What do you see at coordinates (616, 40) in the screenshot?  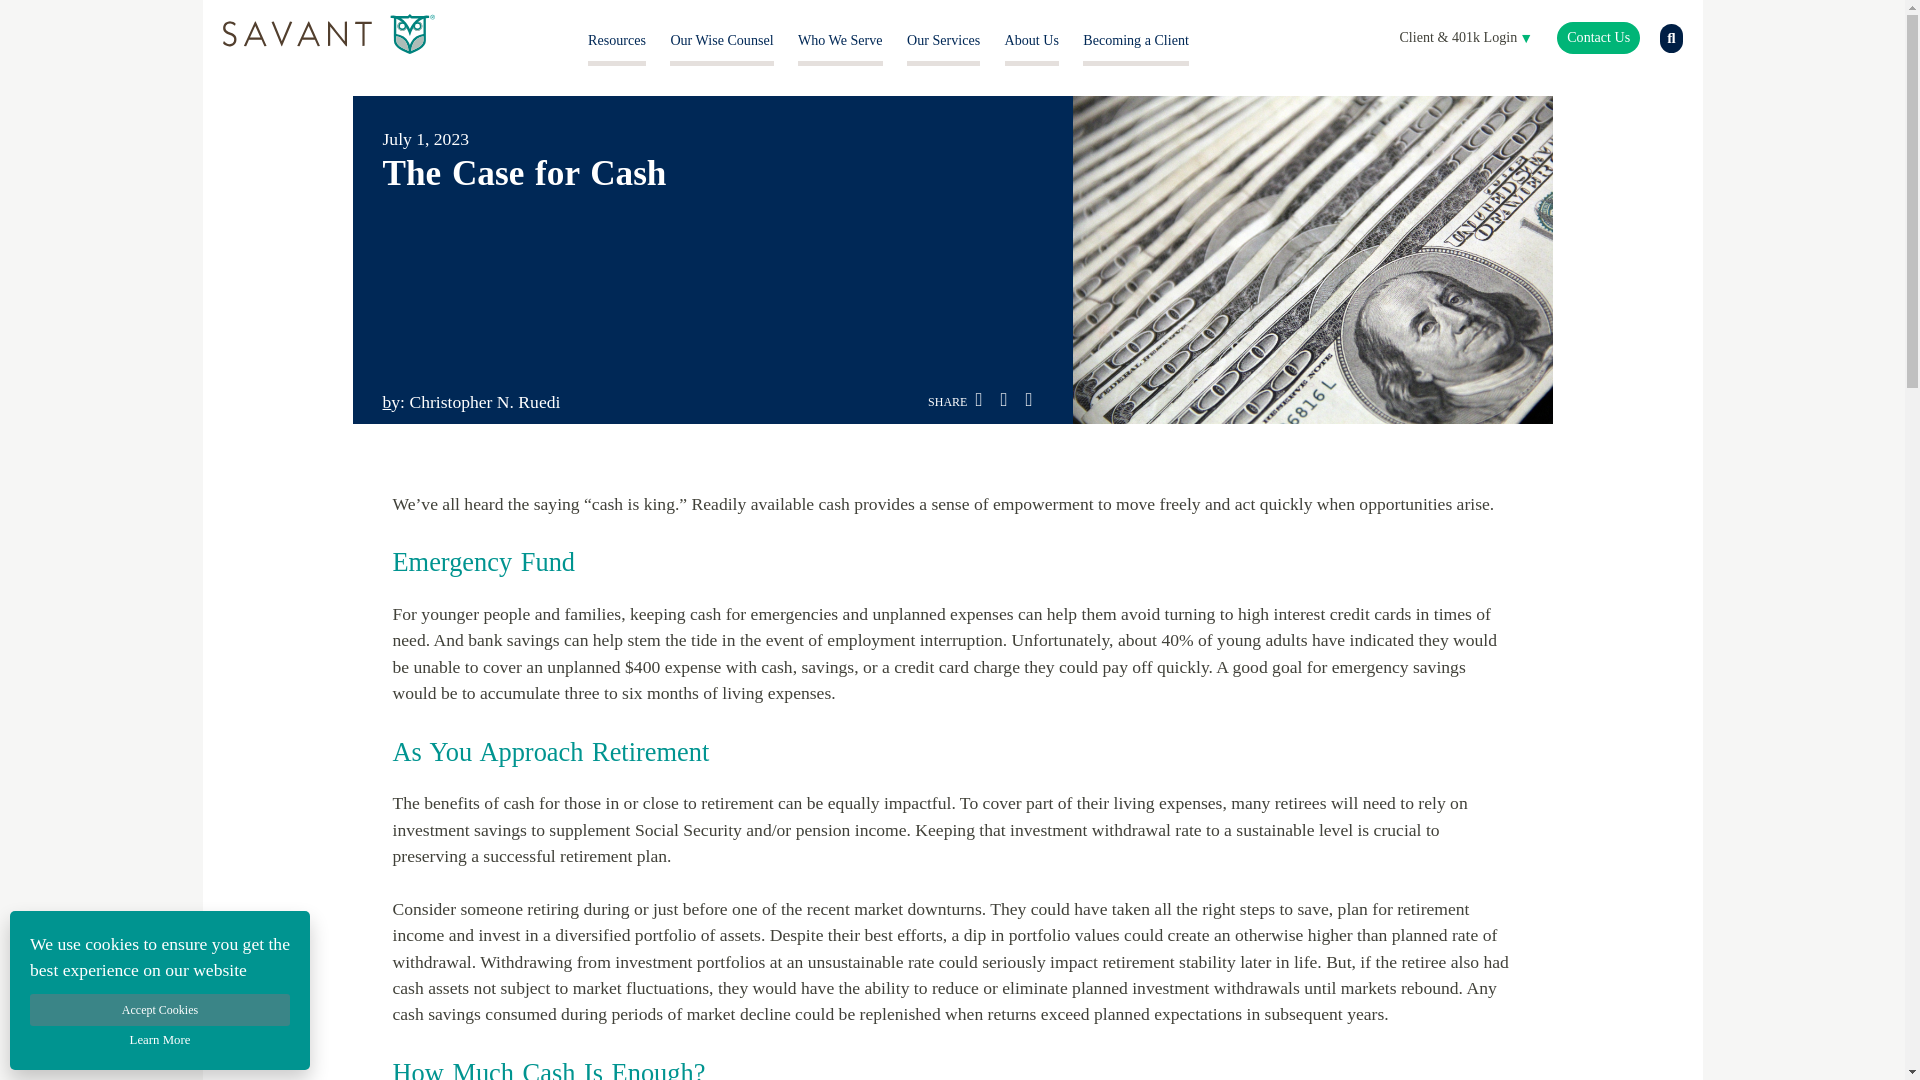 I see `Resources` at bounding box center [616, 40].